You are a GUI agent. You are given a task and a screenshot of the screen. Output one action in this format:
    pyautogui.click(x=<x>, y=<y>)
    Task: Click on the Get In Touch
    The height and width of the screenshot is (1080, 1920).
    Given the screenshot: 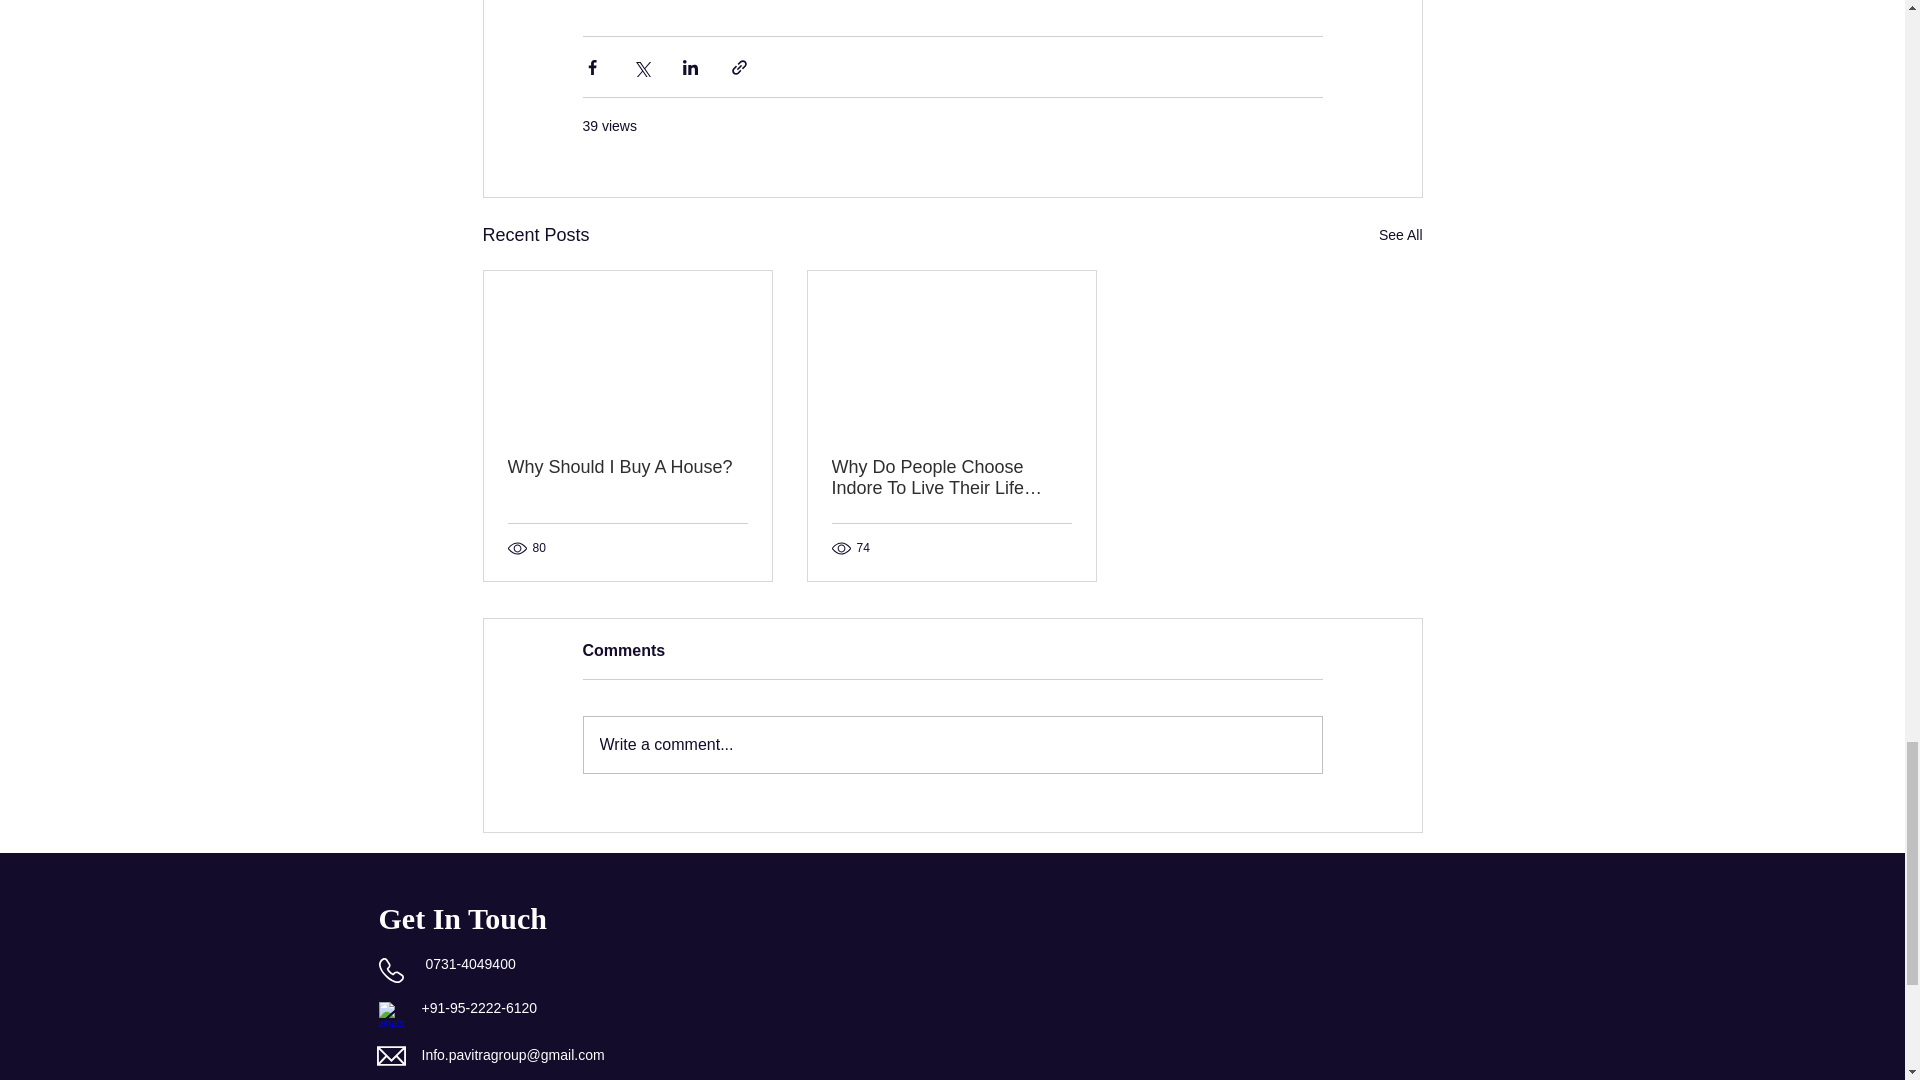 What is the action you would take?
    pyautogui.click(x=462, y=918)
    